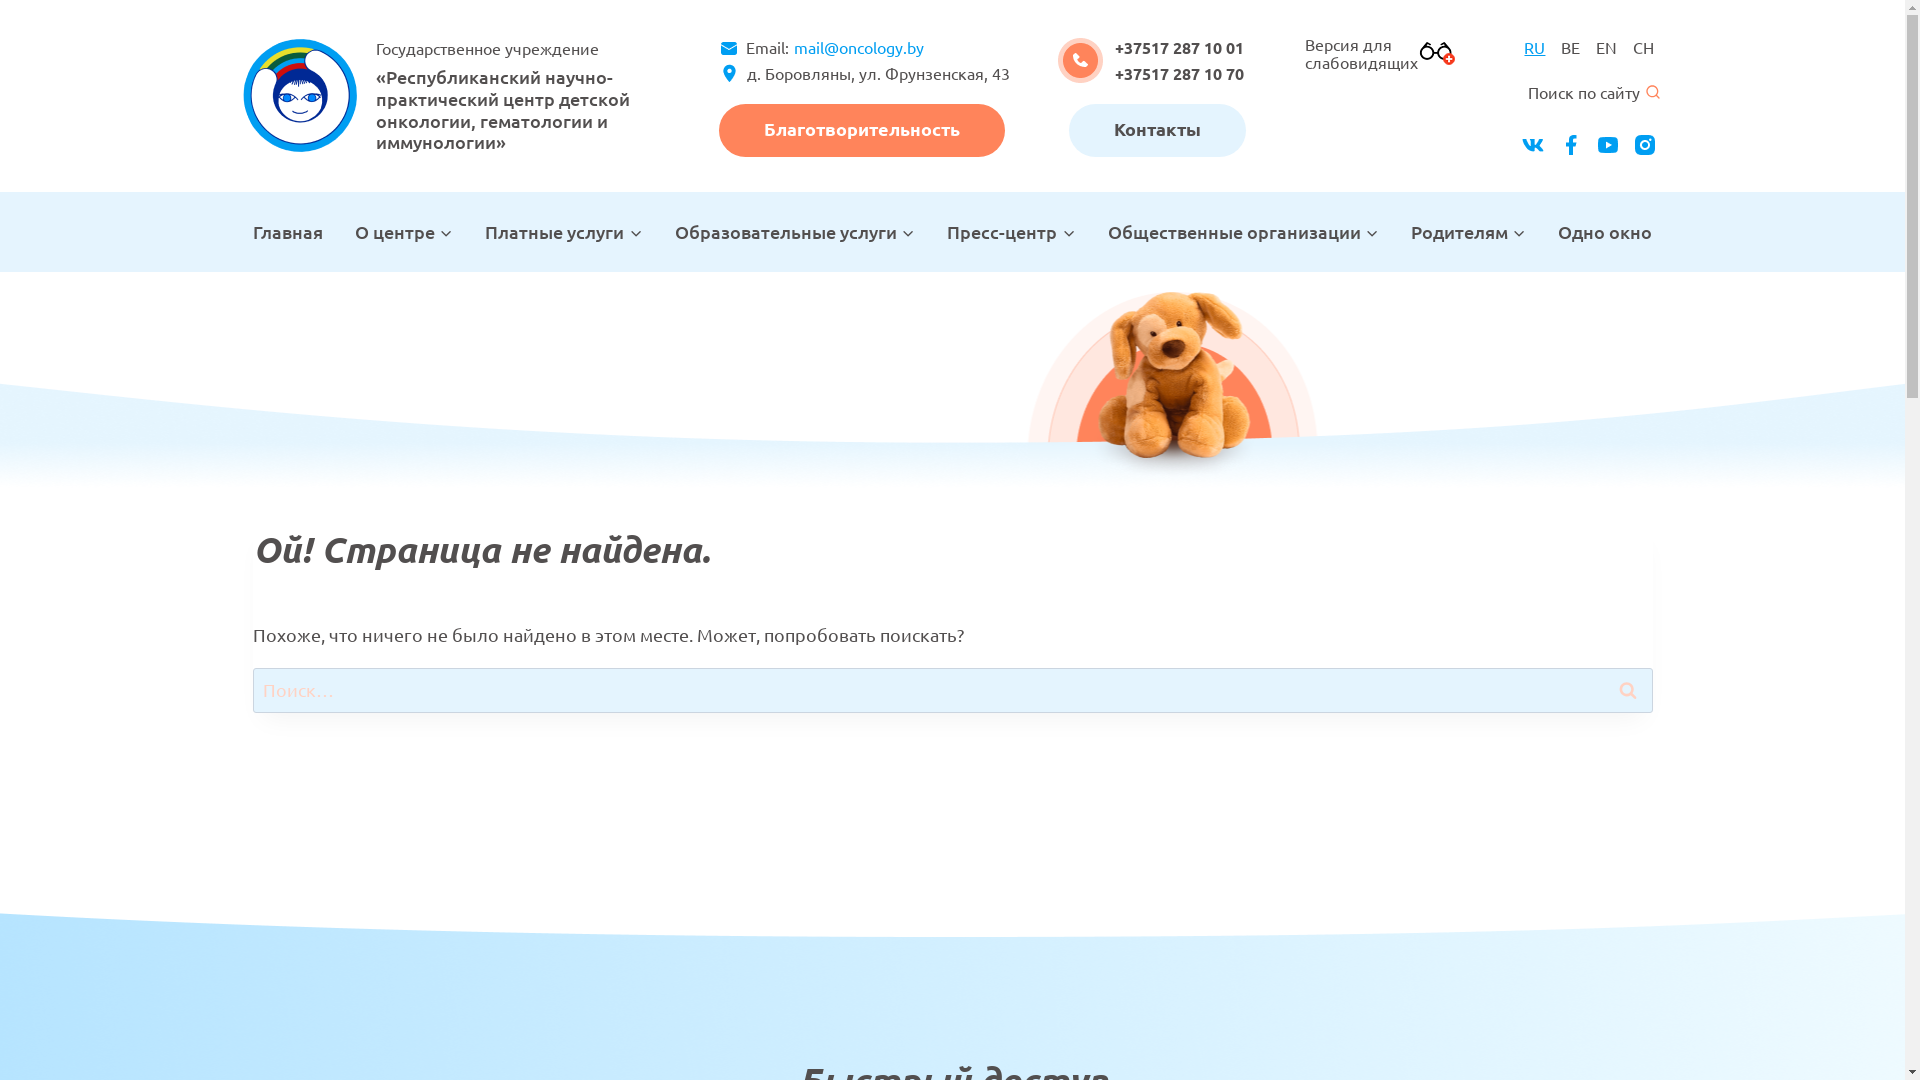 This screenshot has width=1920, height=1080. Describe the element at coordinates (1180, 74) in the screenshot. I see `+37517 287 10 70` at that location.